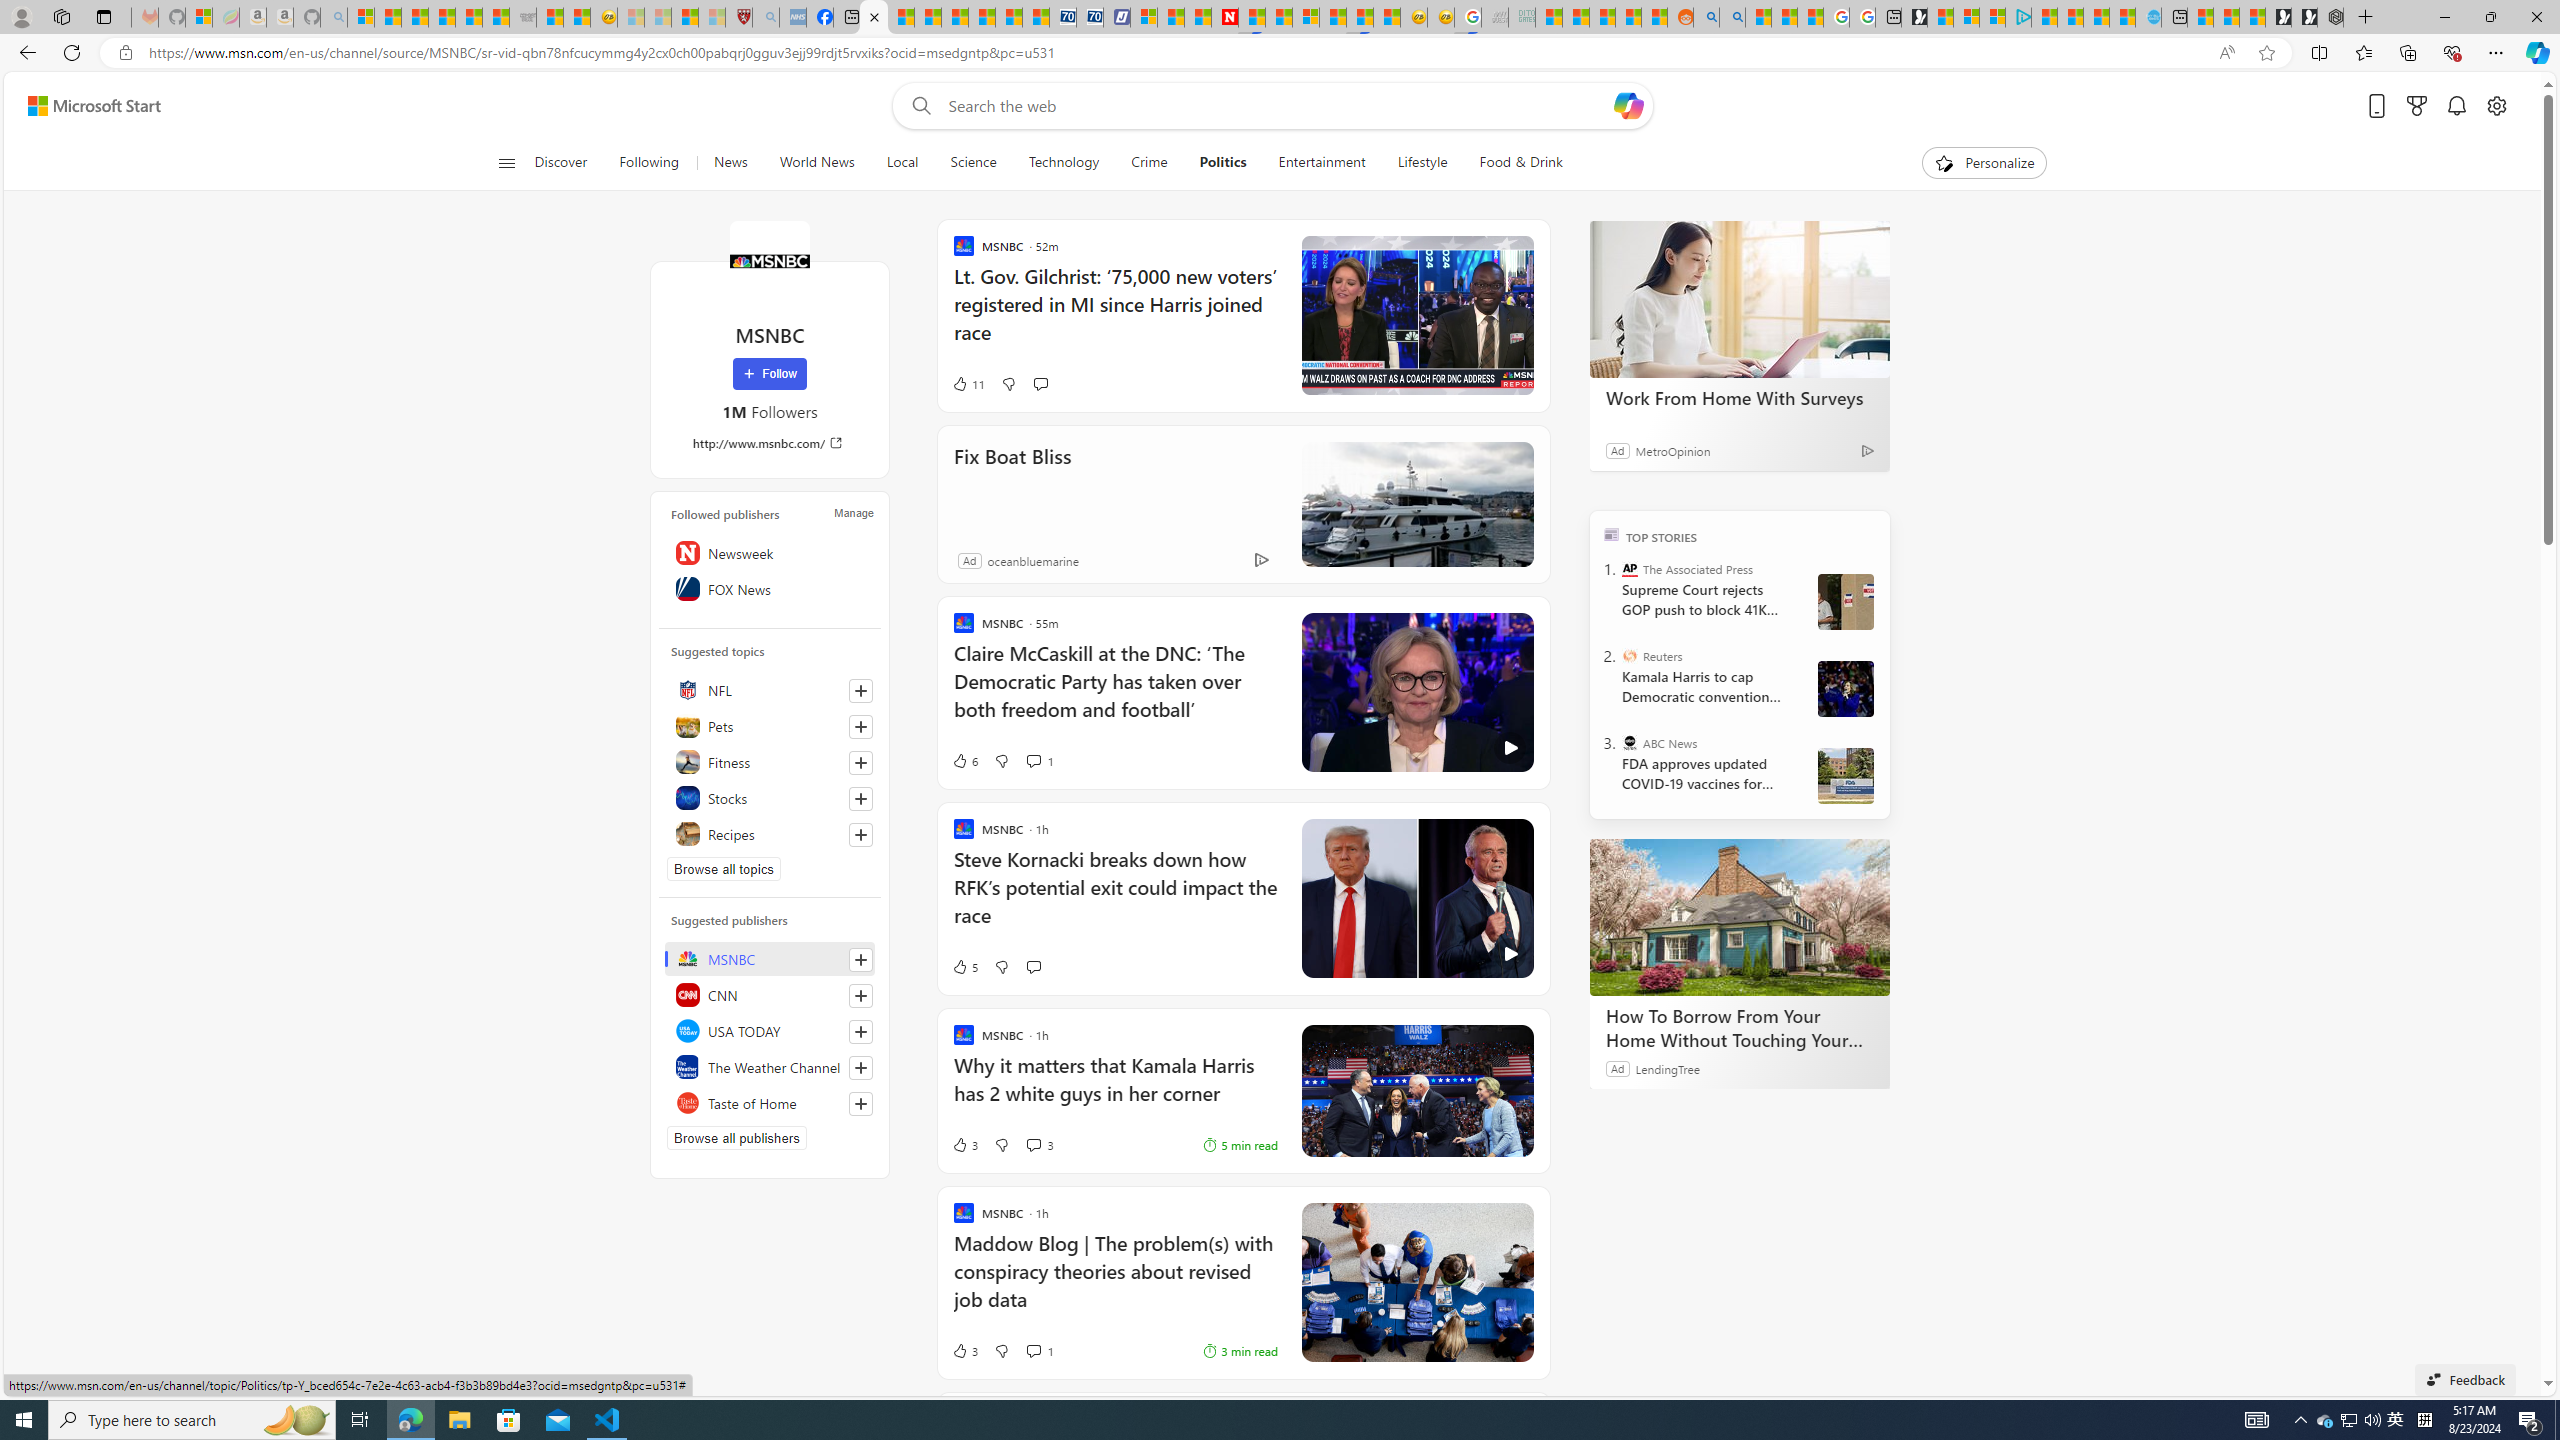 The height and width of the screenshot is (1440, 2560). Describe the element at coordinates (768, 260) in the screenshot. I see `MSNBC` at that location.